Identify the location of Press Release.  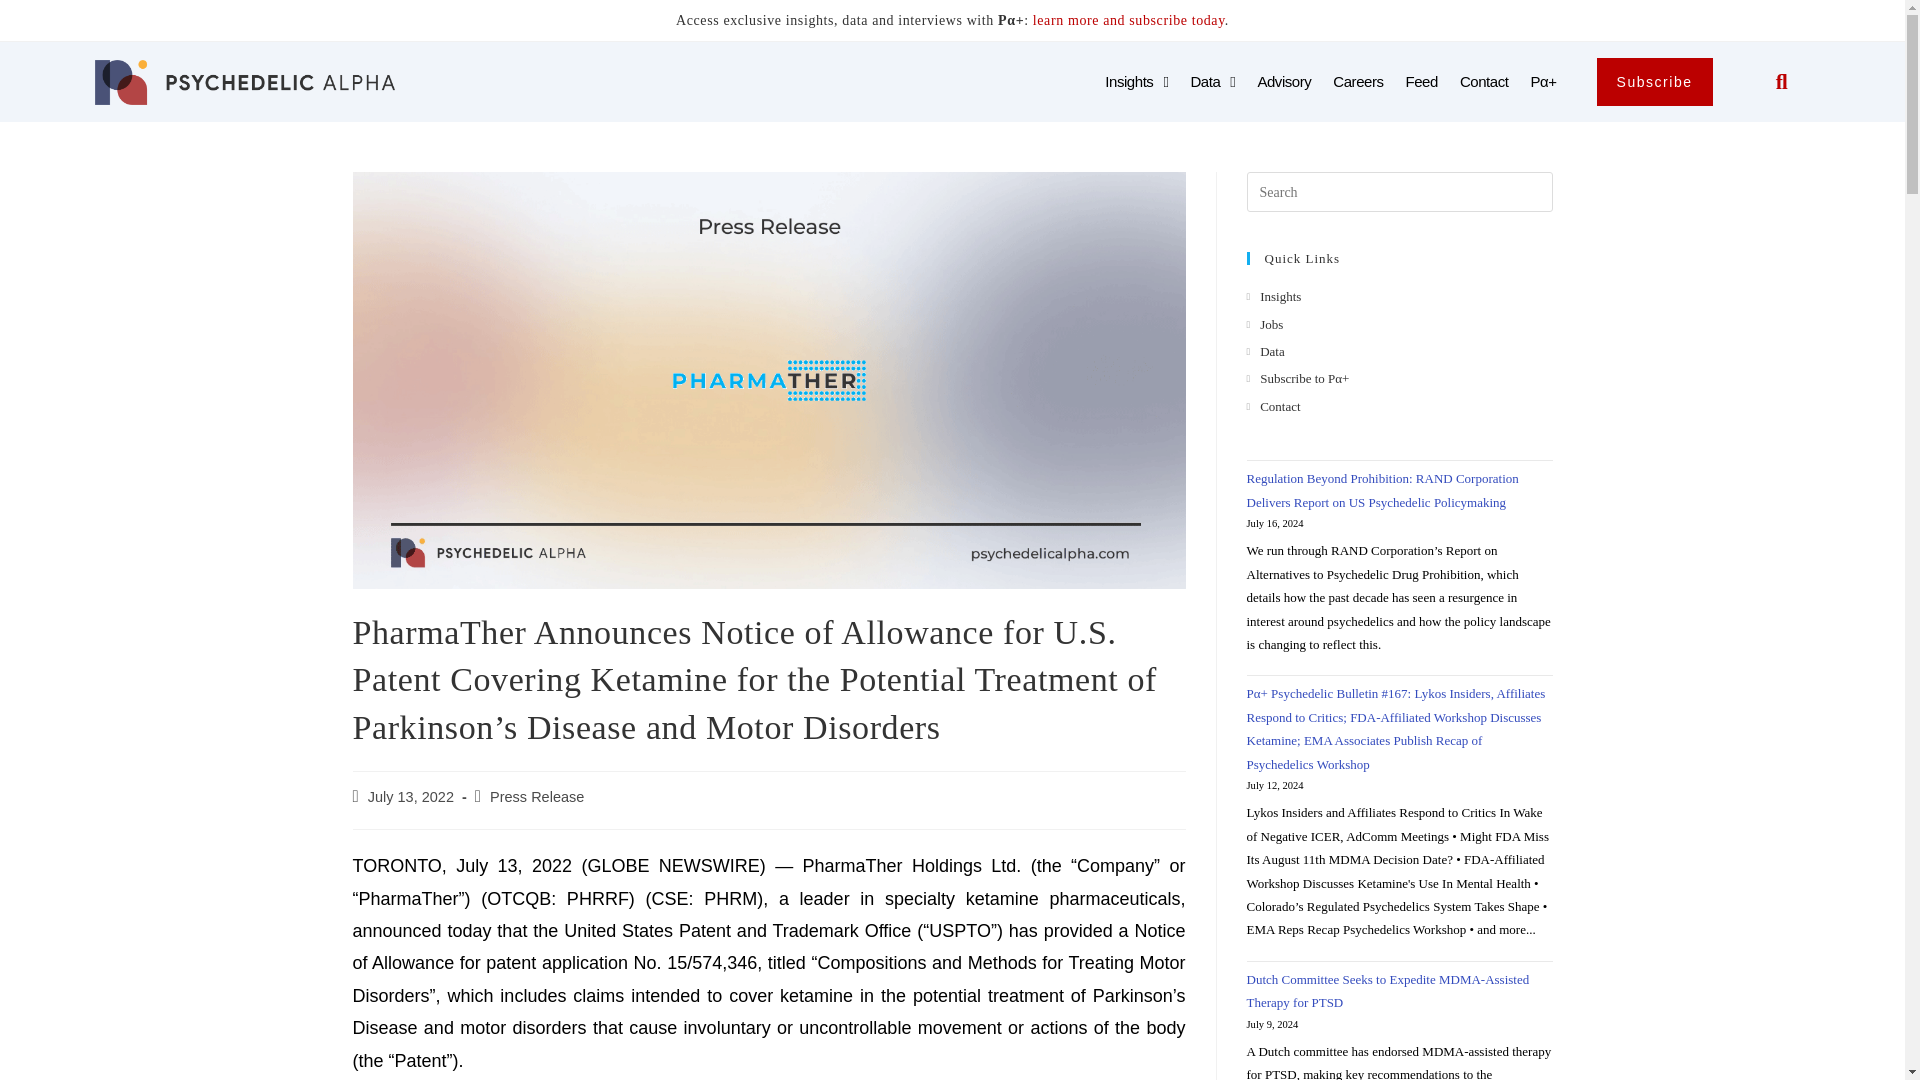
(536, 796).